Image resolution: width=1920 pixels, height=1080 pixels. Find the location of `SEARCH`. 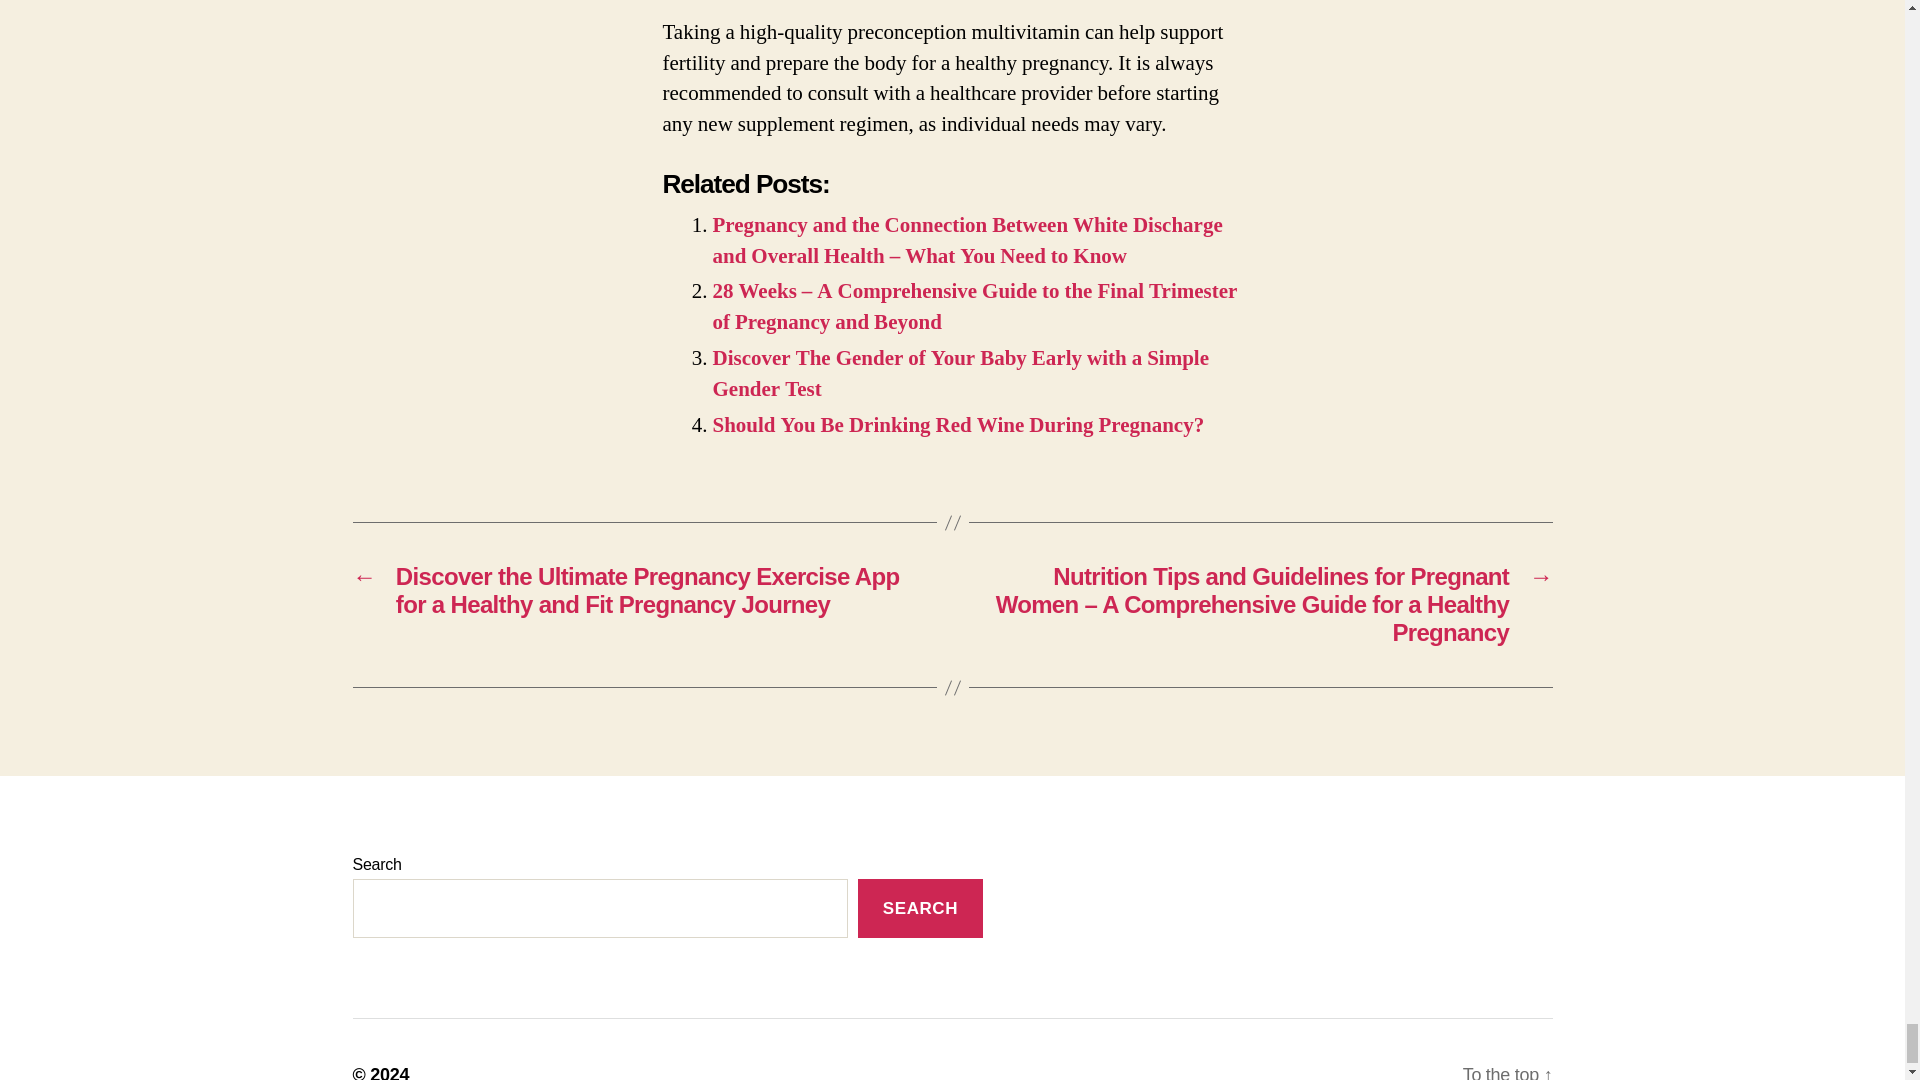

SEARCH is located at coordinates (920, 908).